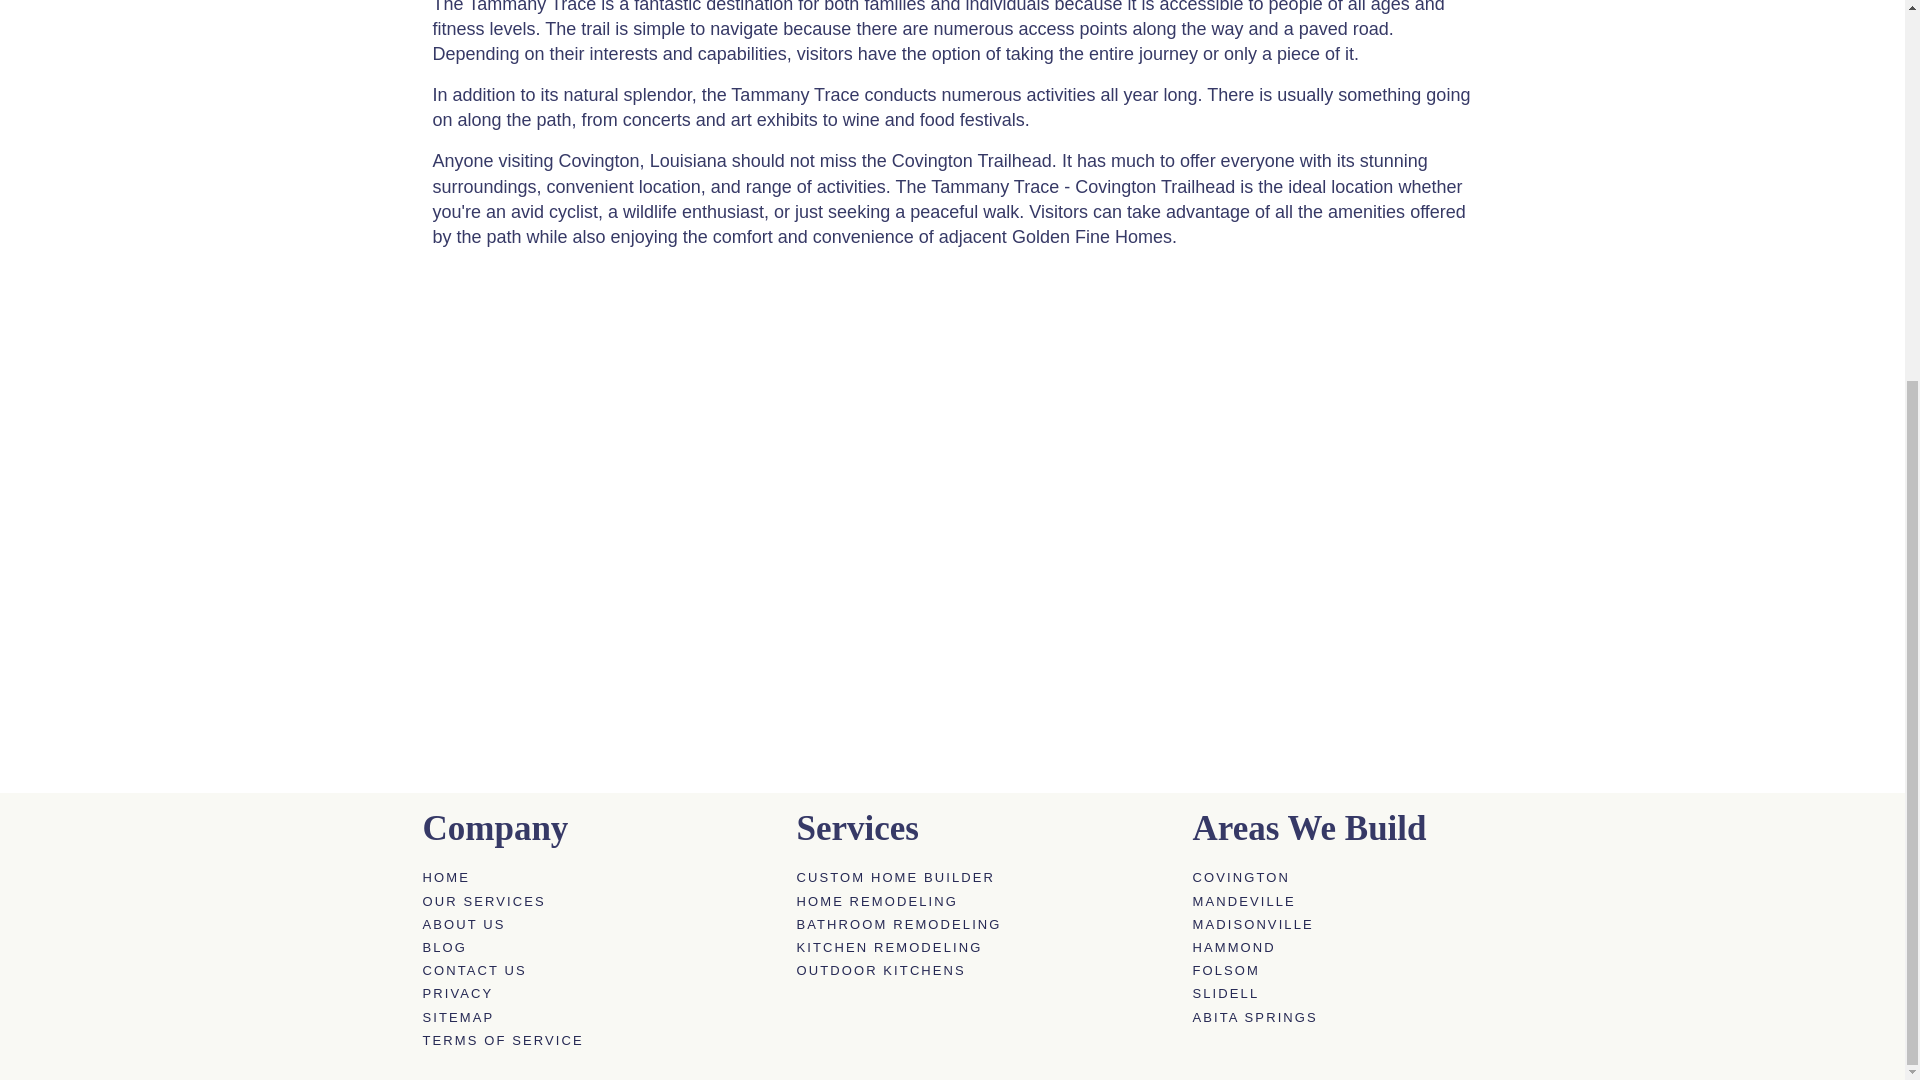  What do you see at coordinates (598, 970) in the screenshot?
I see `CONTACT US` at bounding box center [598, 970].